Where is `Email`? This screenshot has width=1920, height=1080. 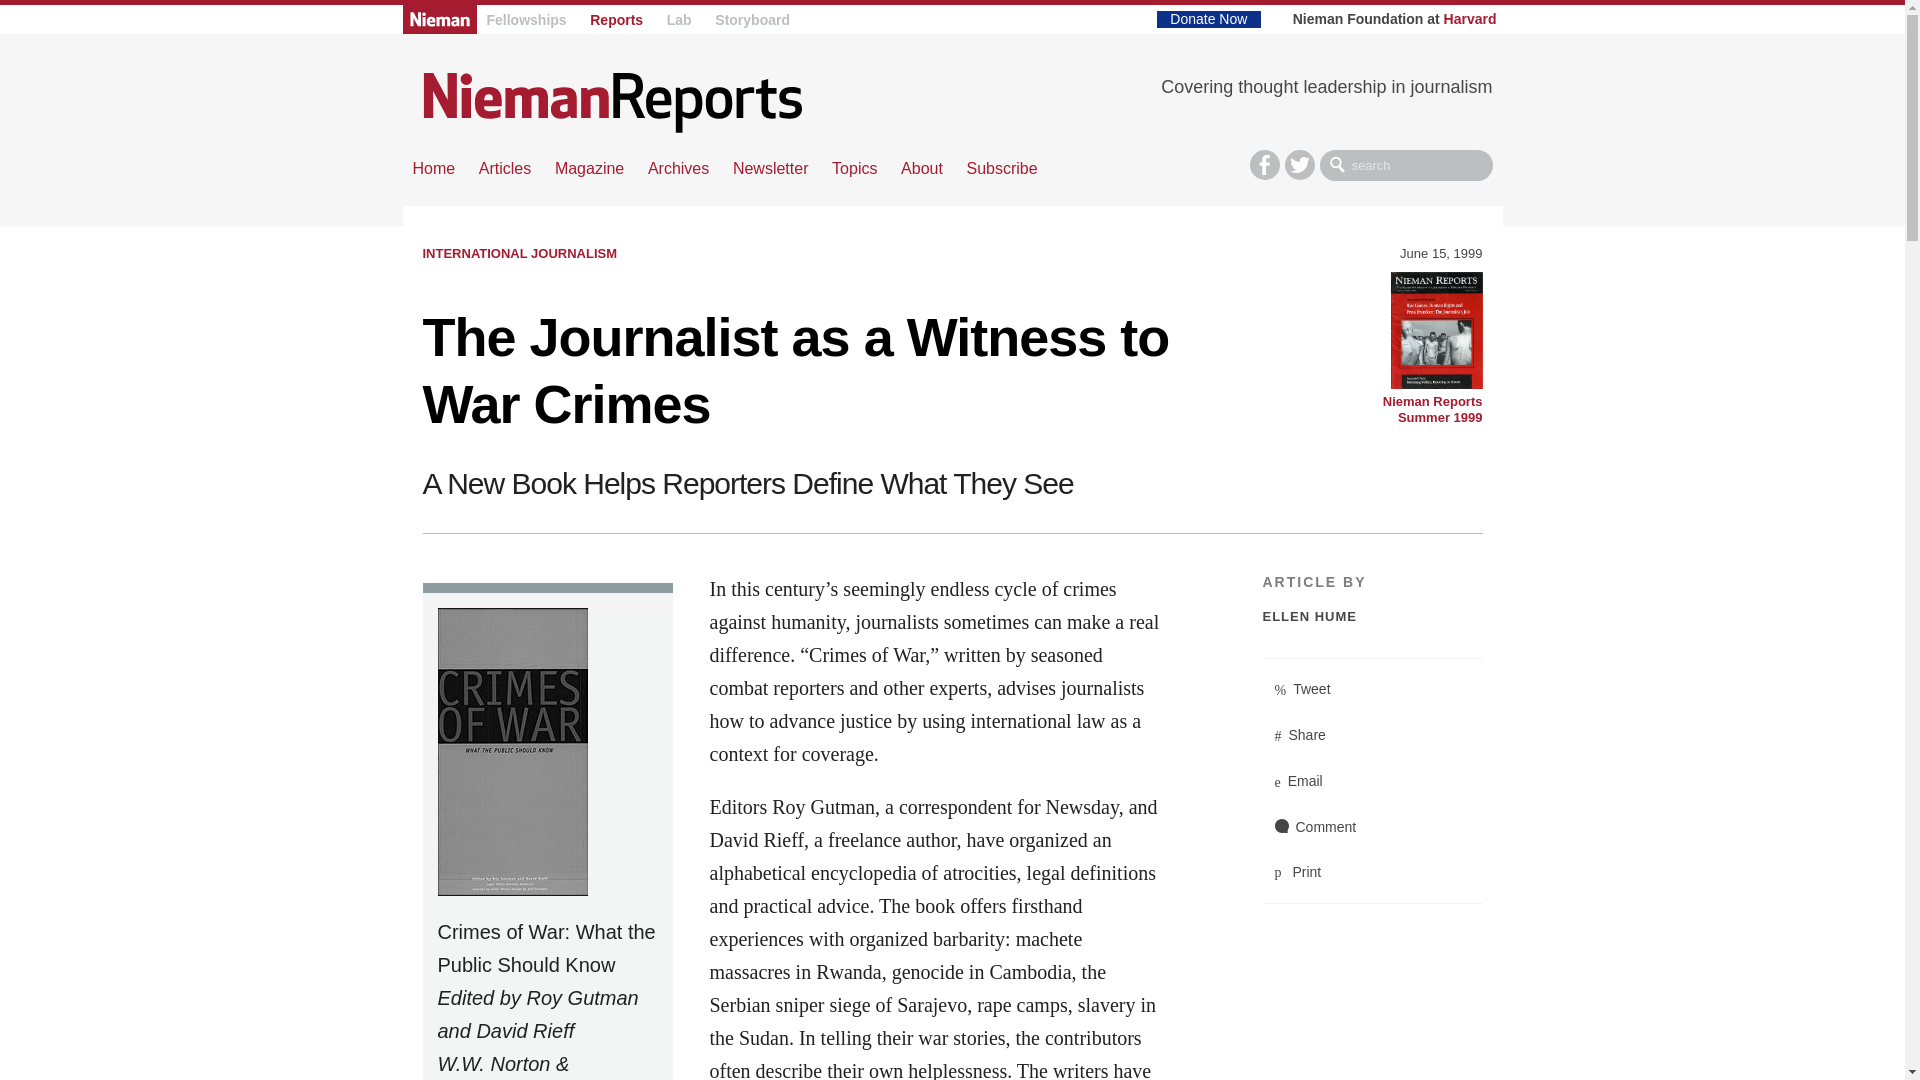
Email is located at coordinates (1372, 782).